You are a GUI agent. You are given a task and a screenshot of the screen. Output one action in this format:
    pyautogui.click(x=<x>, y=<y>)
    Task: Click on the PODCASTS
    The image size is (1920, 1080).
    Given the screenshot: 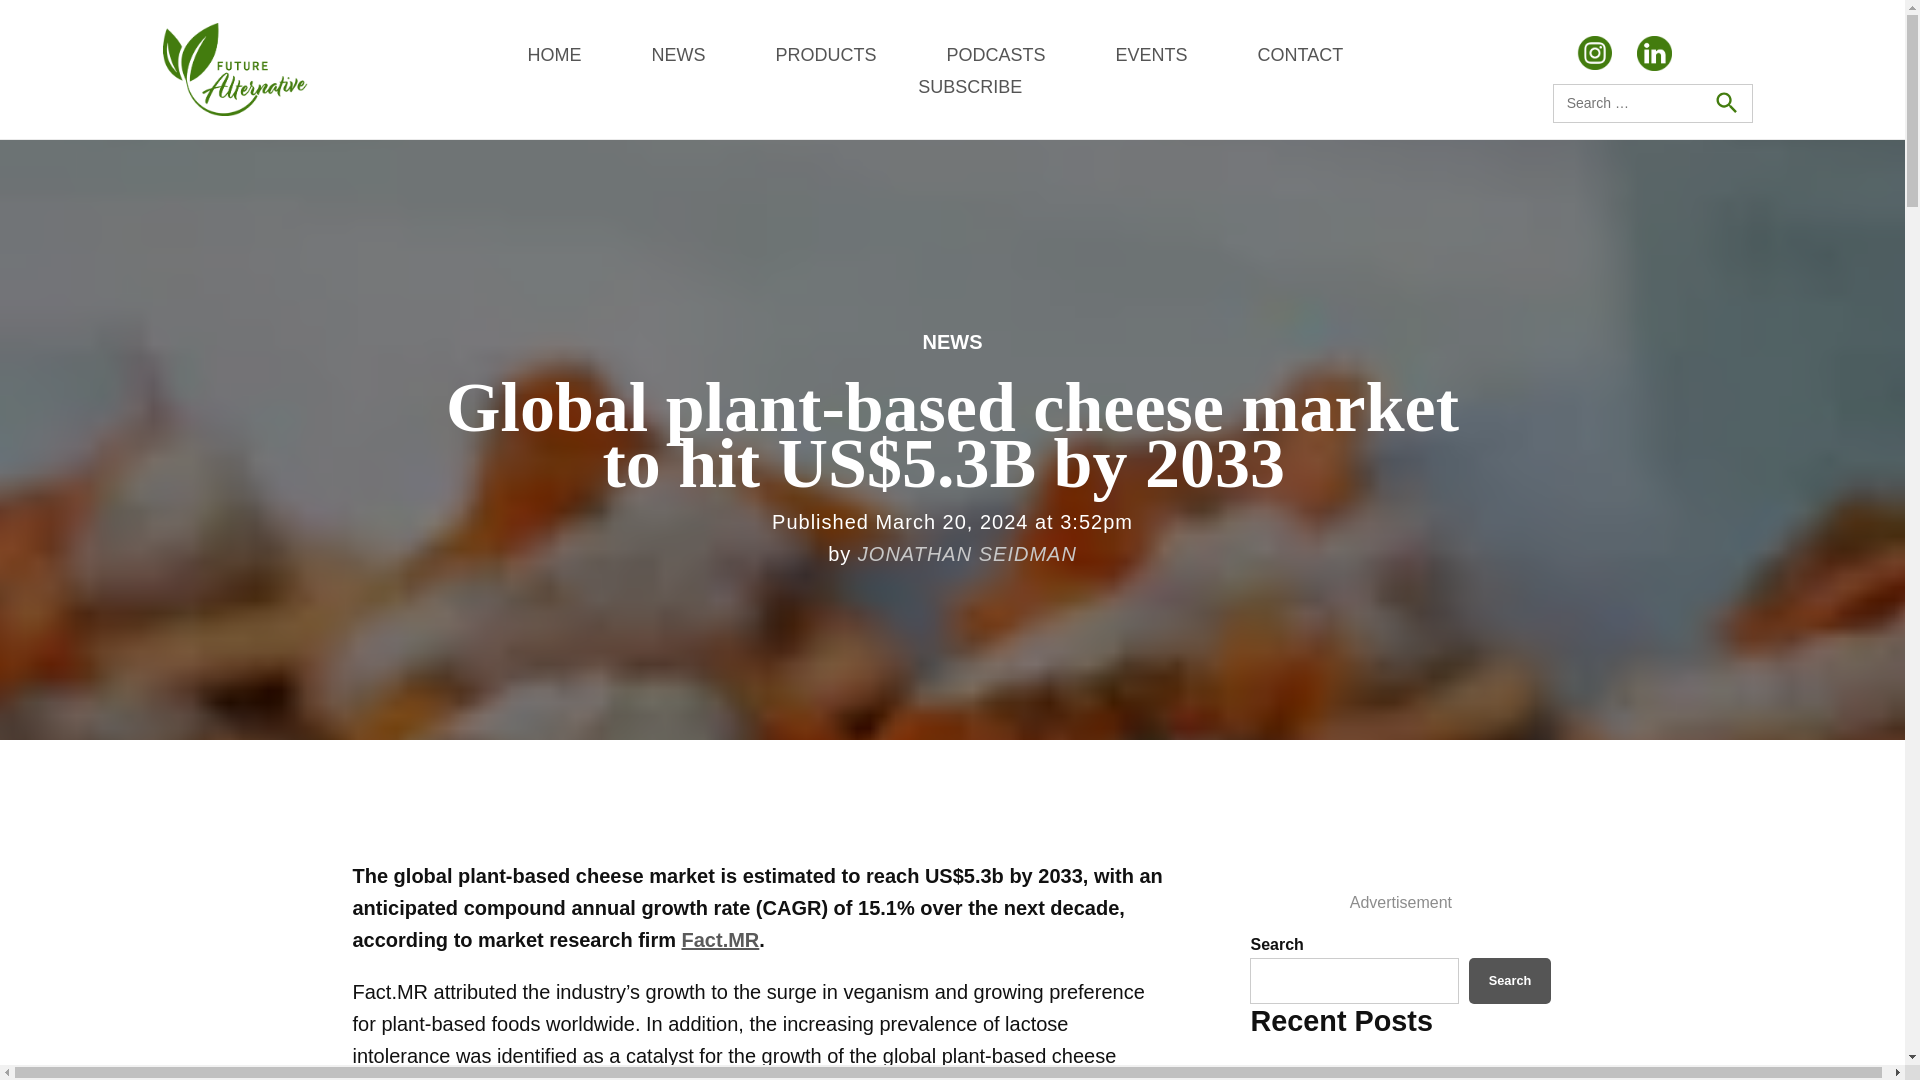 What is the action you would take?
    pyautogui.click(x=995, y=54)
    